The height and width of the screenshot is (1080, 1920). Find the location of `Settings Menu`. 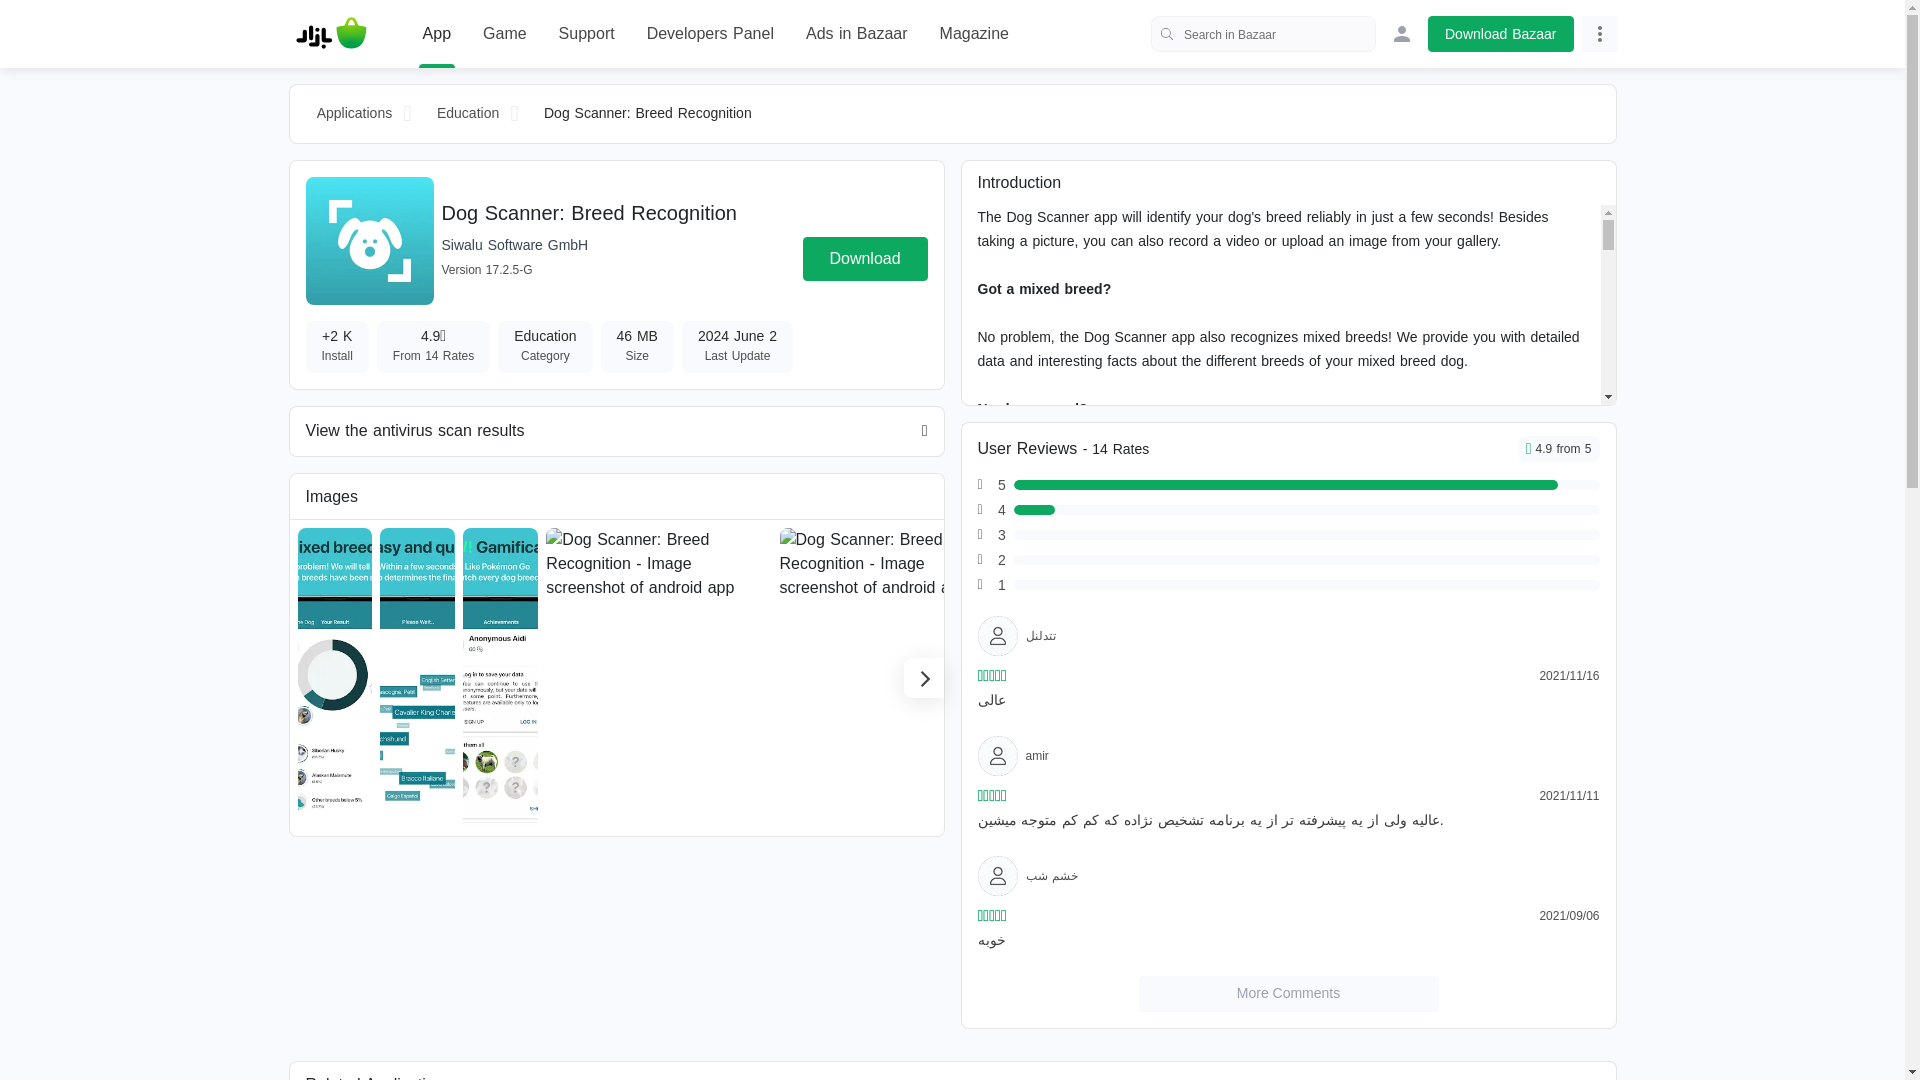

Settings Menu is located at coordinates (1600, 34).